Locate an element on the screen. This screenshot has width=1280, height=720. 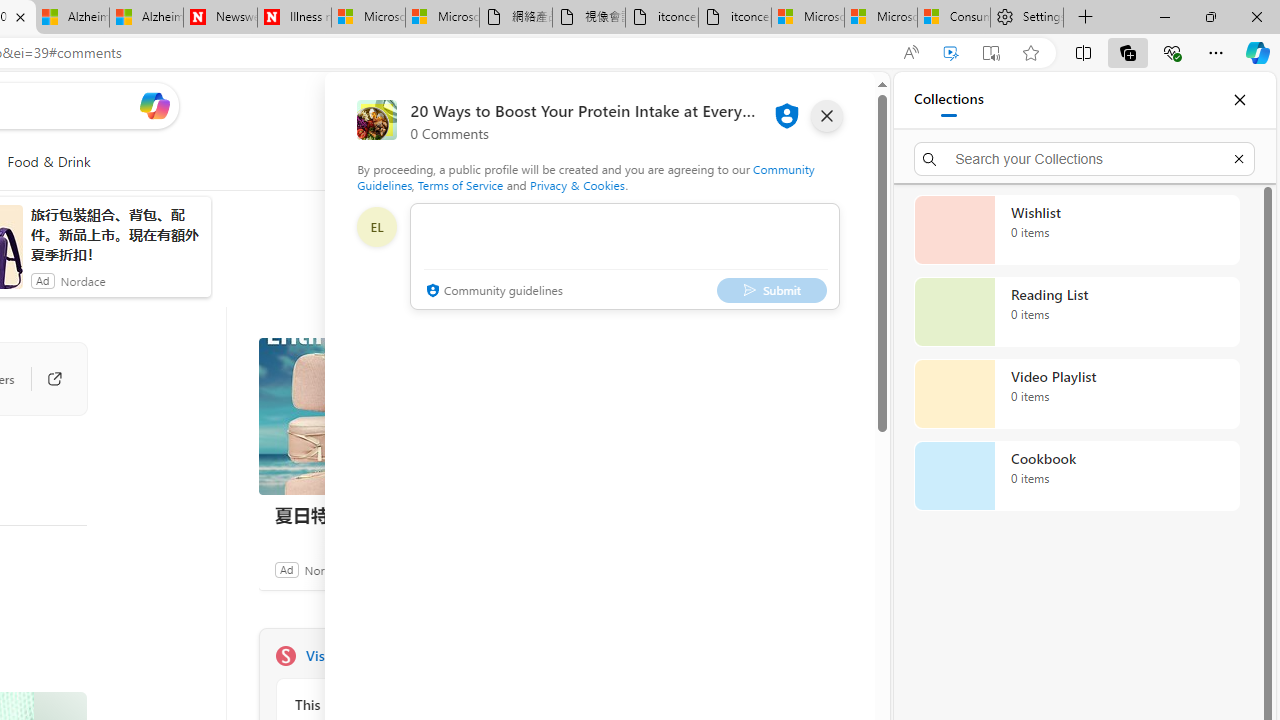
Consumer Health Data Privacy Policy is located at coordinates (953, 18).